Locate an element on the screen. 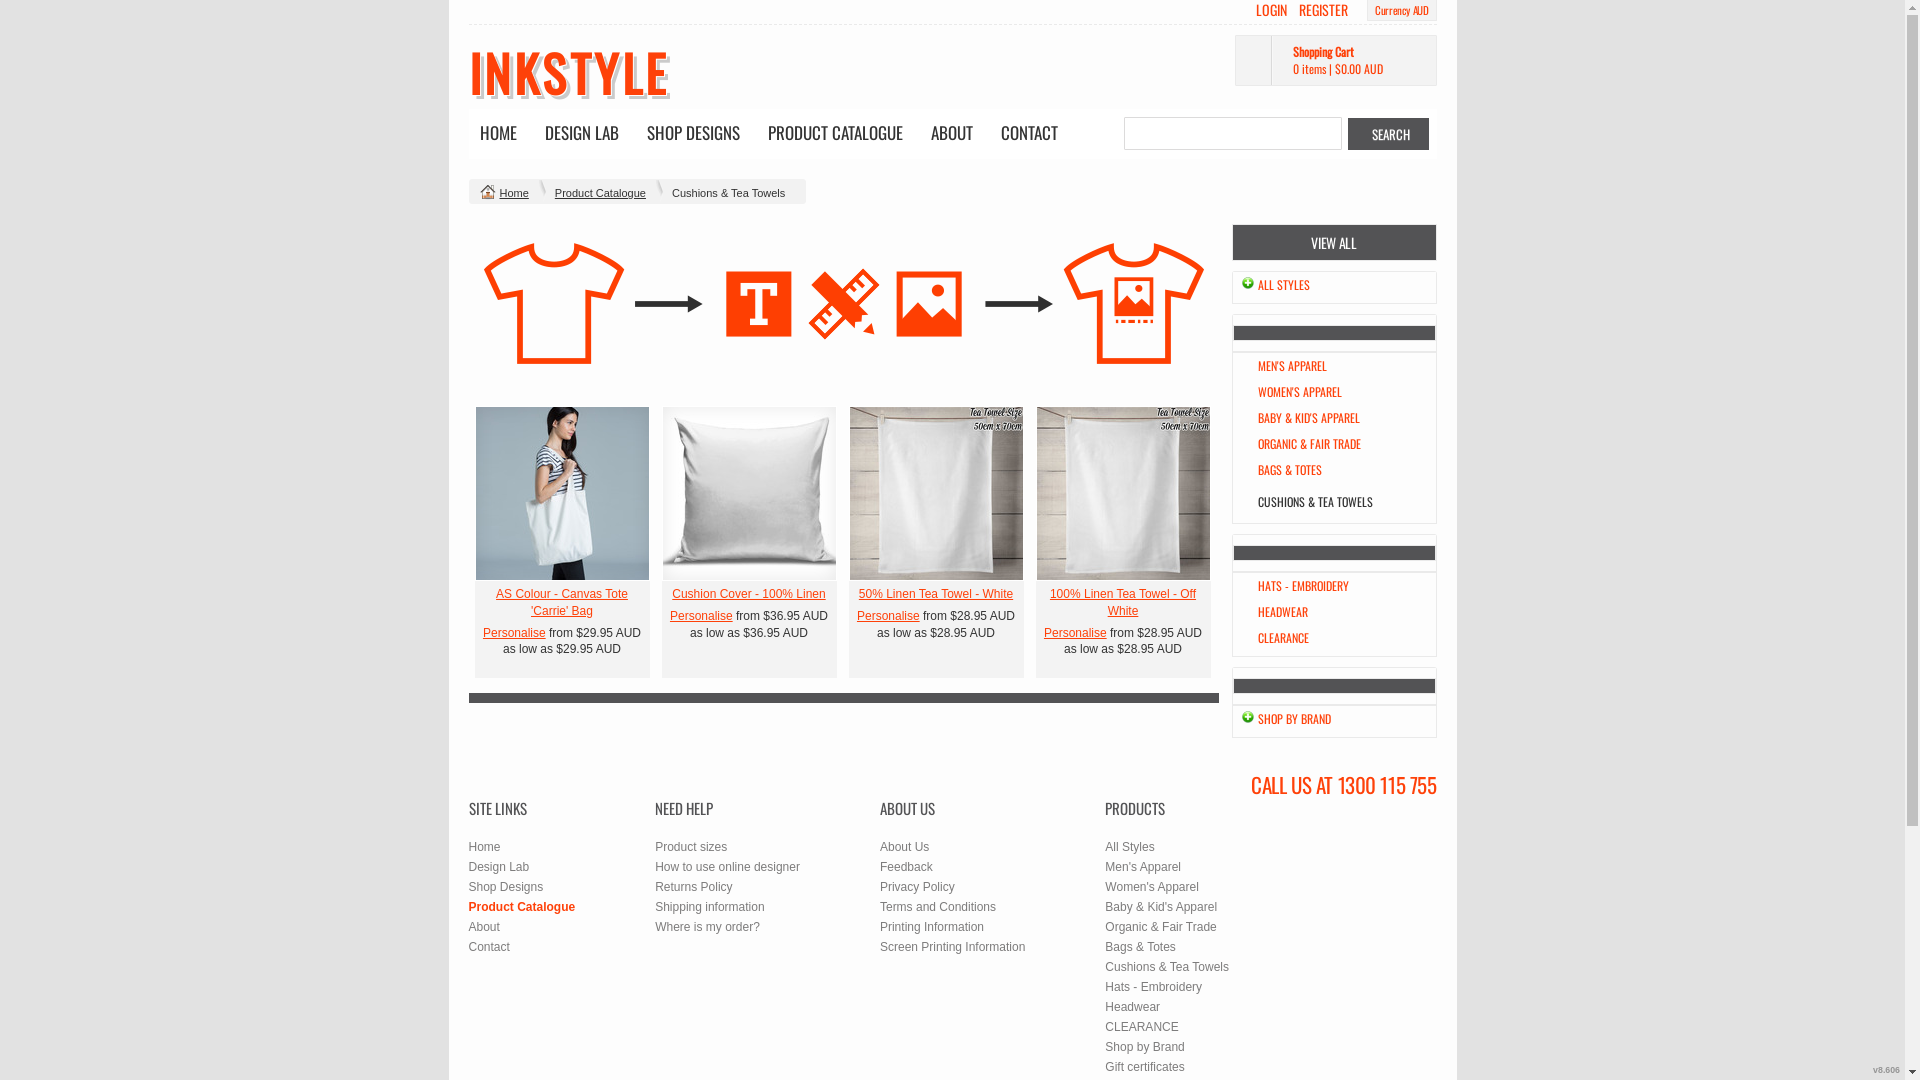 The image size is (1920, 1080). About Us is located at coordinates (904, 847).